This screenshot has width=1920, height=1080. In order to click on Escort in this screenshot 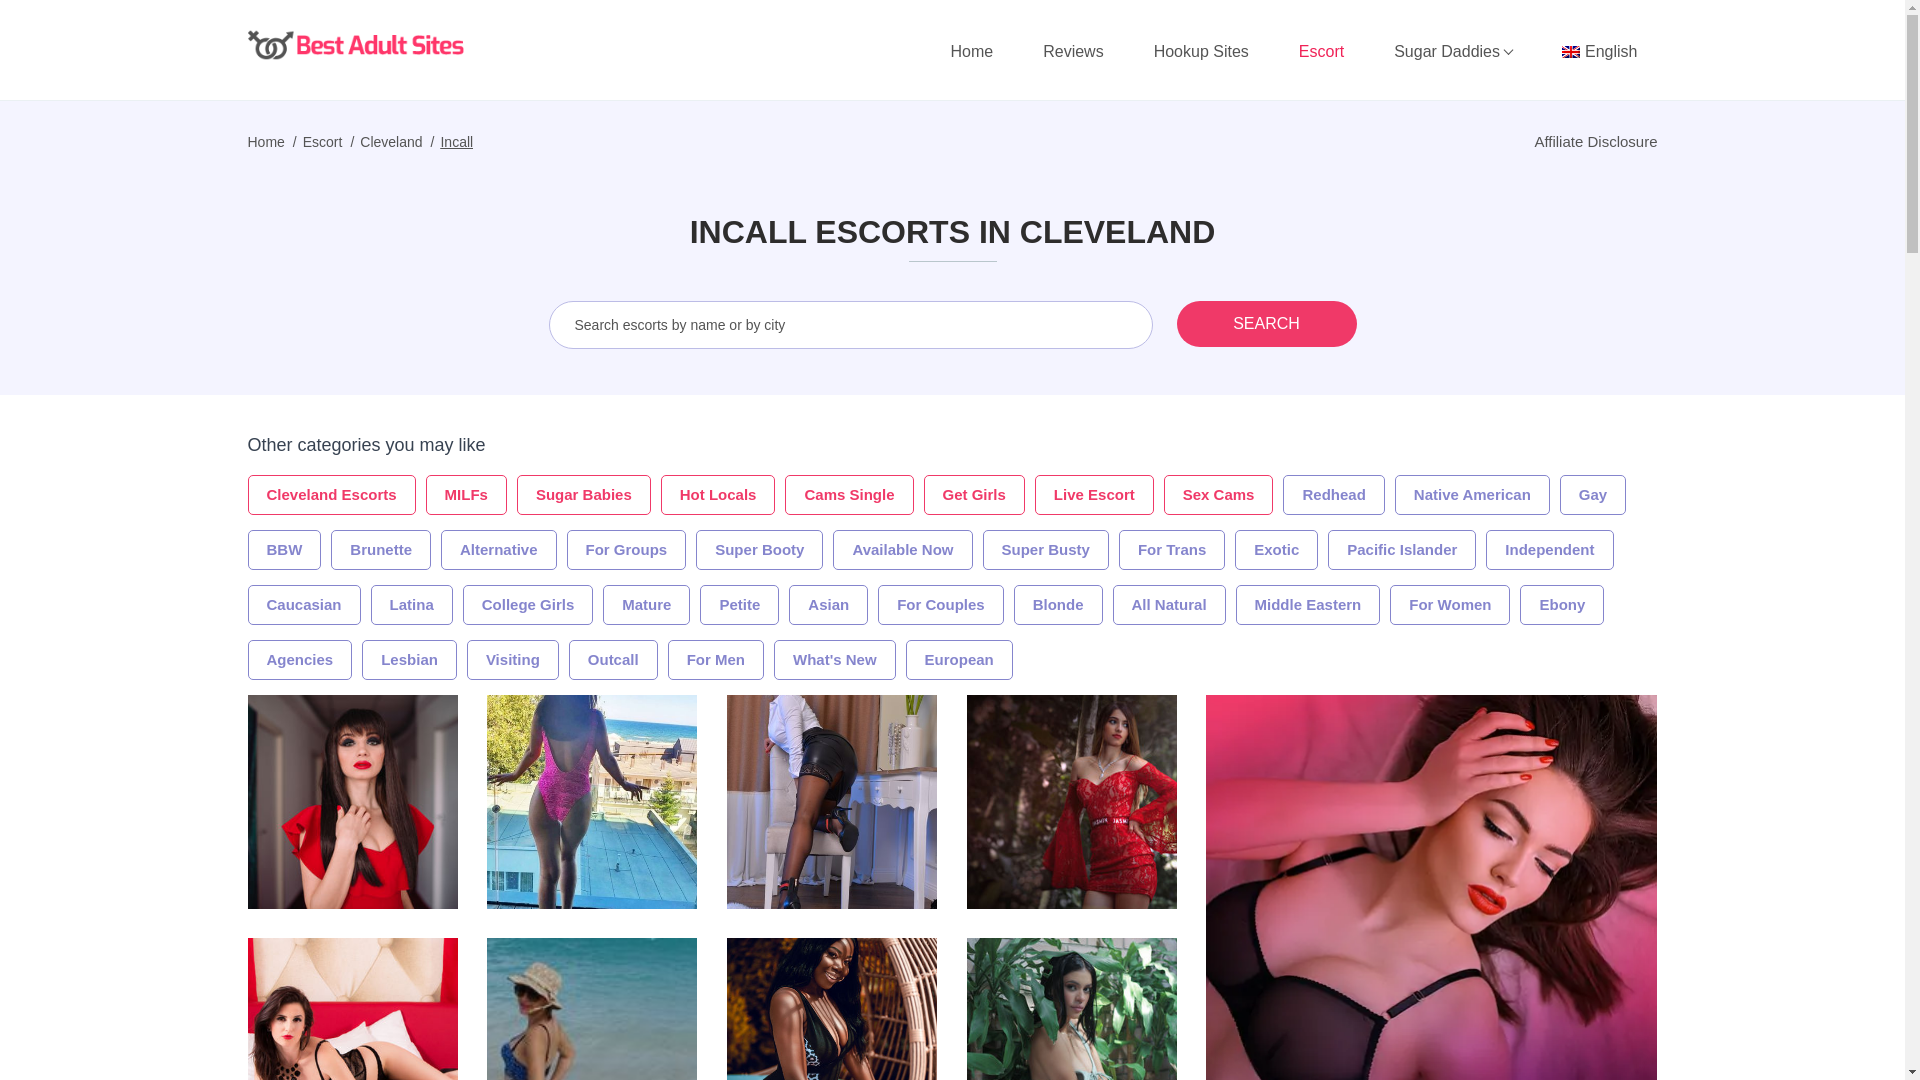, I will do `click(1320, 51)`.